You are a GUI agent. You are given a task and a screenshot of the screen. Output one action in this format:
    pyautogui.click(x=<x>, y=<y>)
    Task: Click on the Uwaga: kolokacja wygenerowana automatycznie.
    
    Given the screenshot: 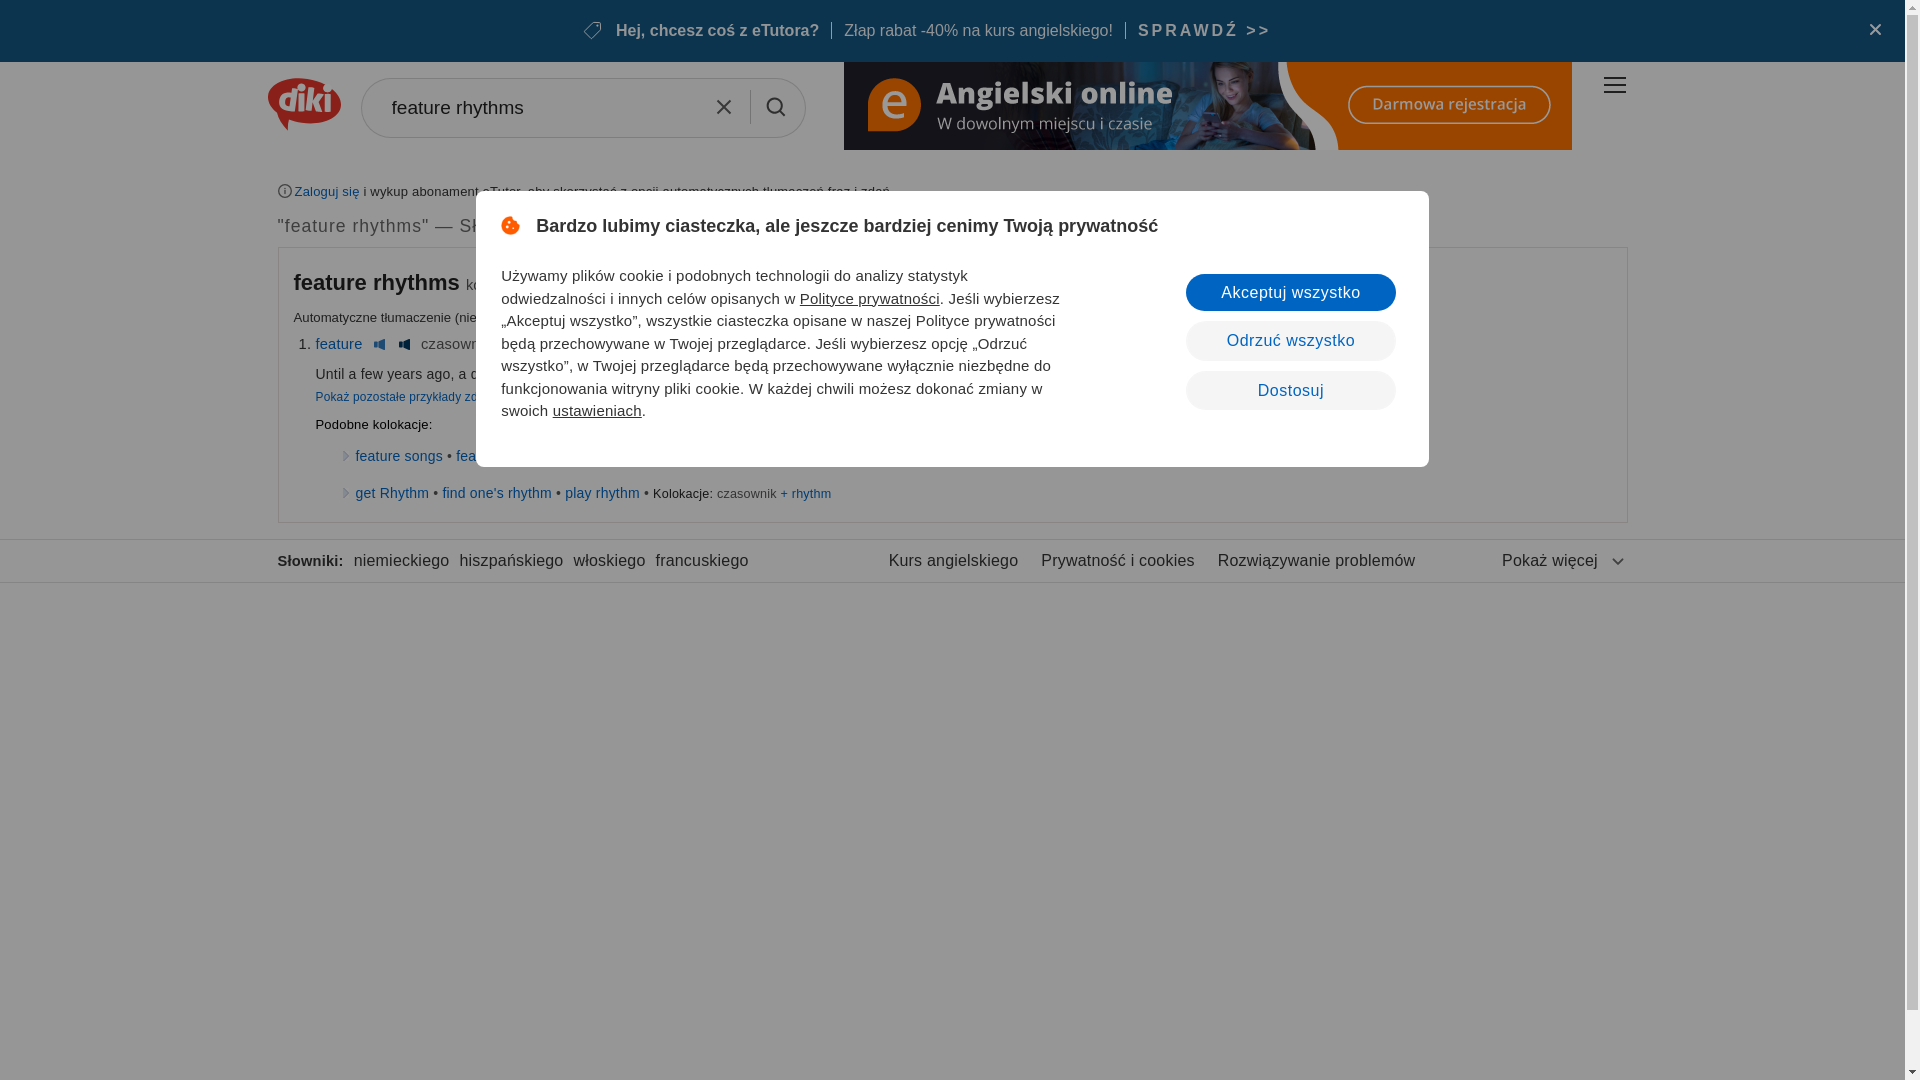 What is the action you would take?
    pyautogui.click(x=380, y=282)
    